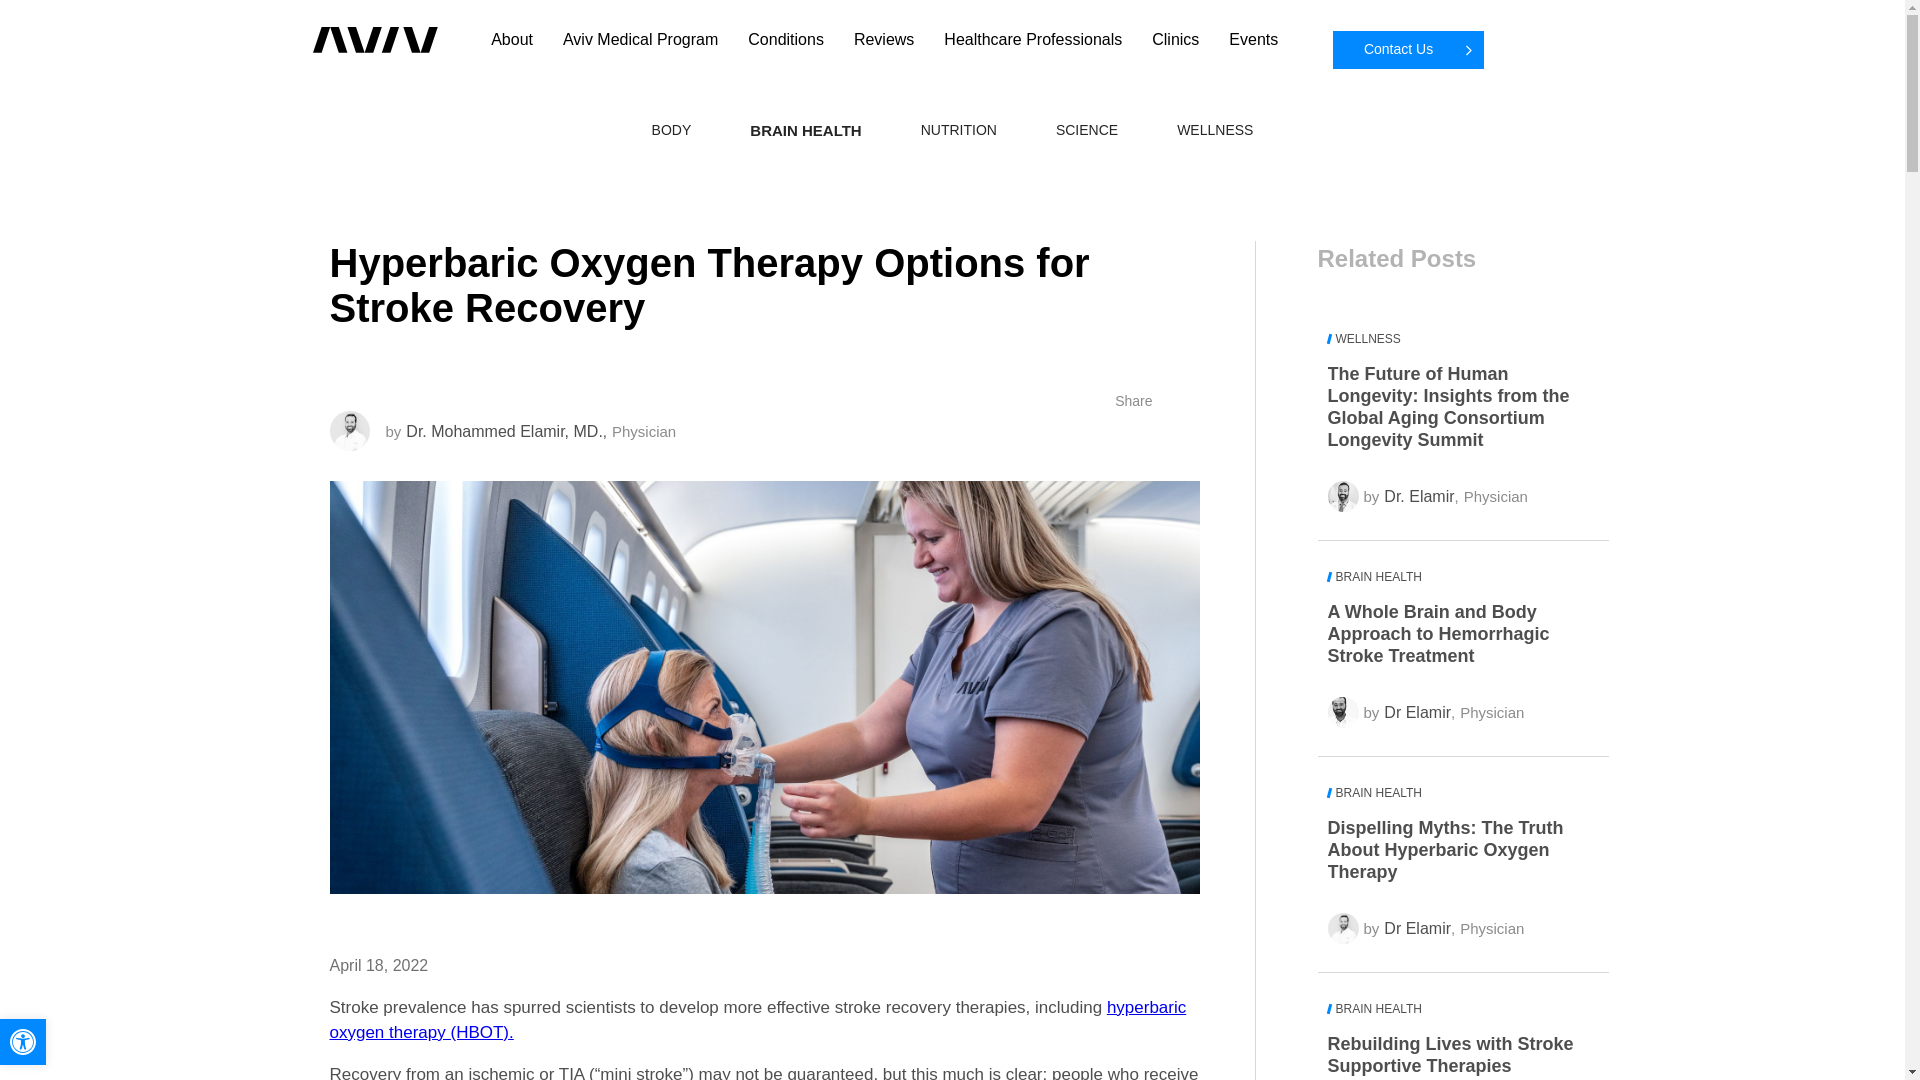 Image resolution: width=1920 pixels, height=1080 pixels. I want to click on Science, so click(1086, 130).